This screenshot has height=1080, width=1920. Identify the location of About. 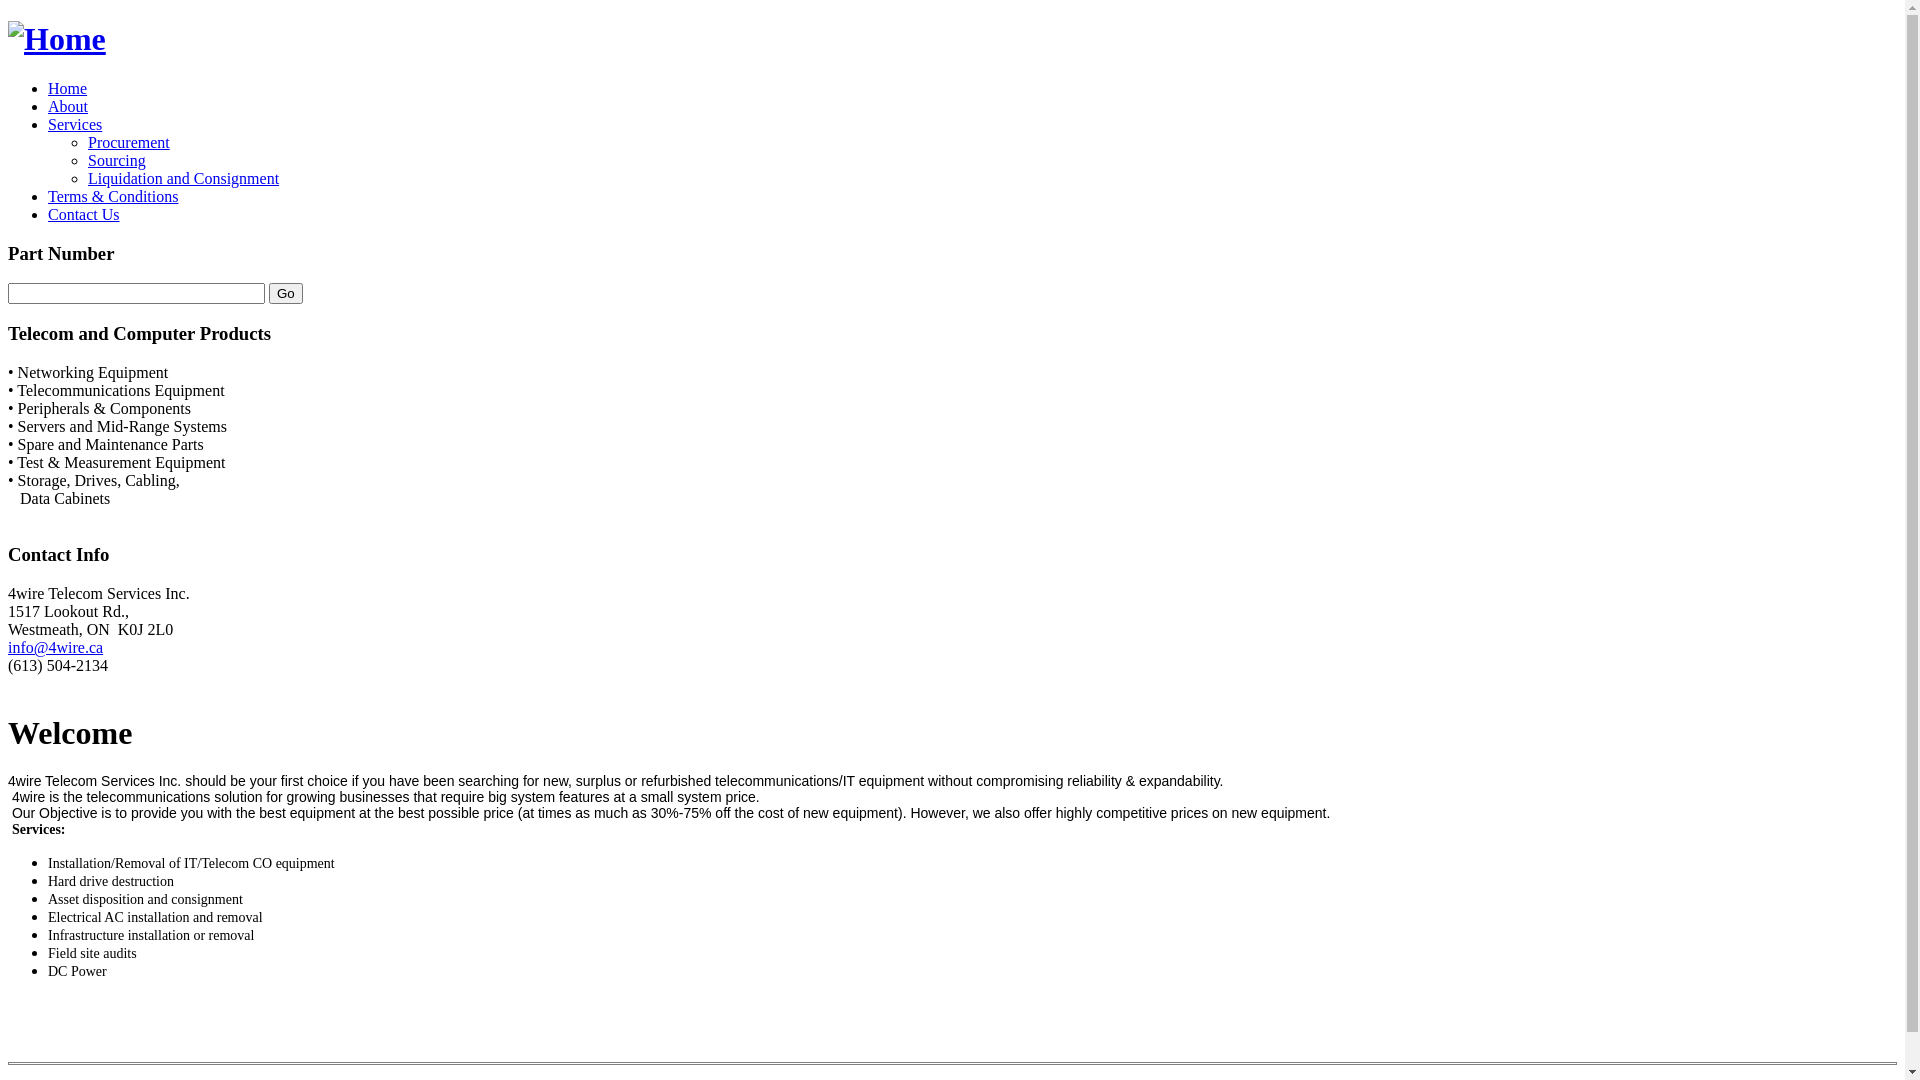
(68, 106).